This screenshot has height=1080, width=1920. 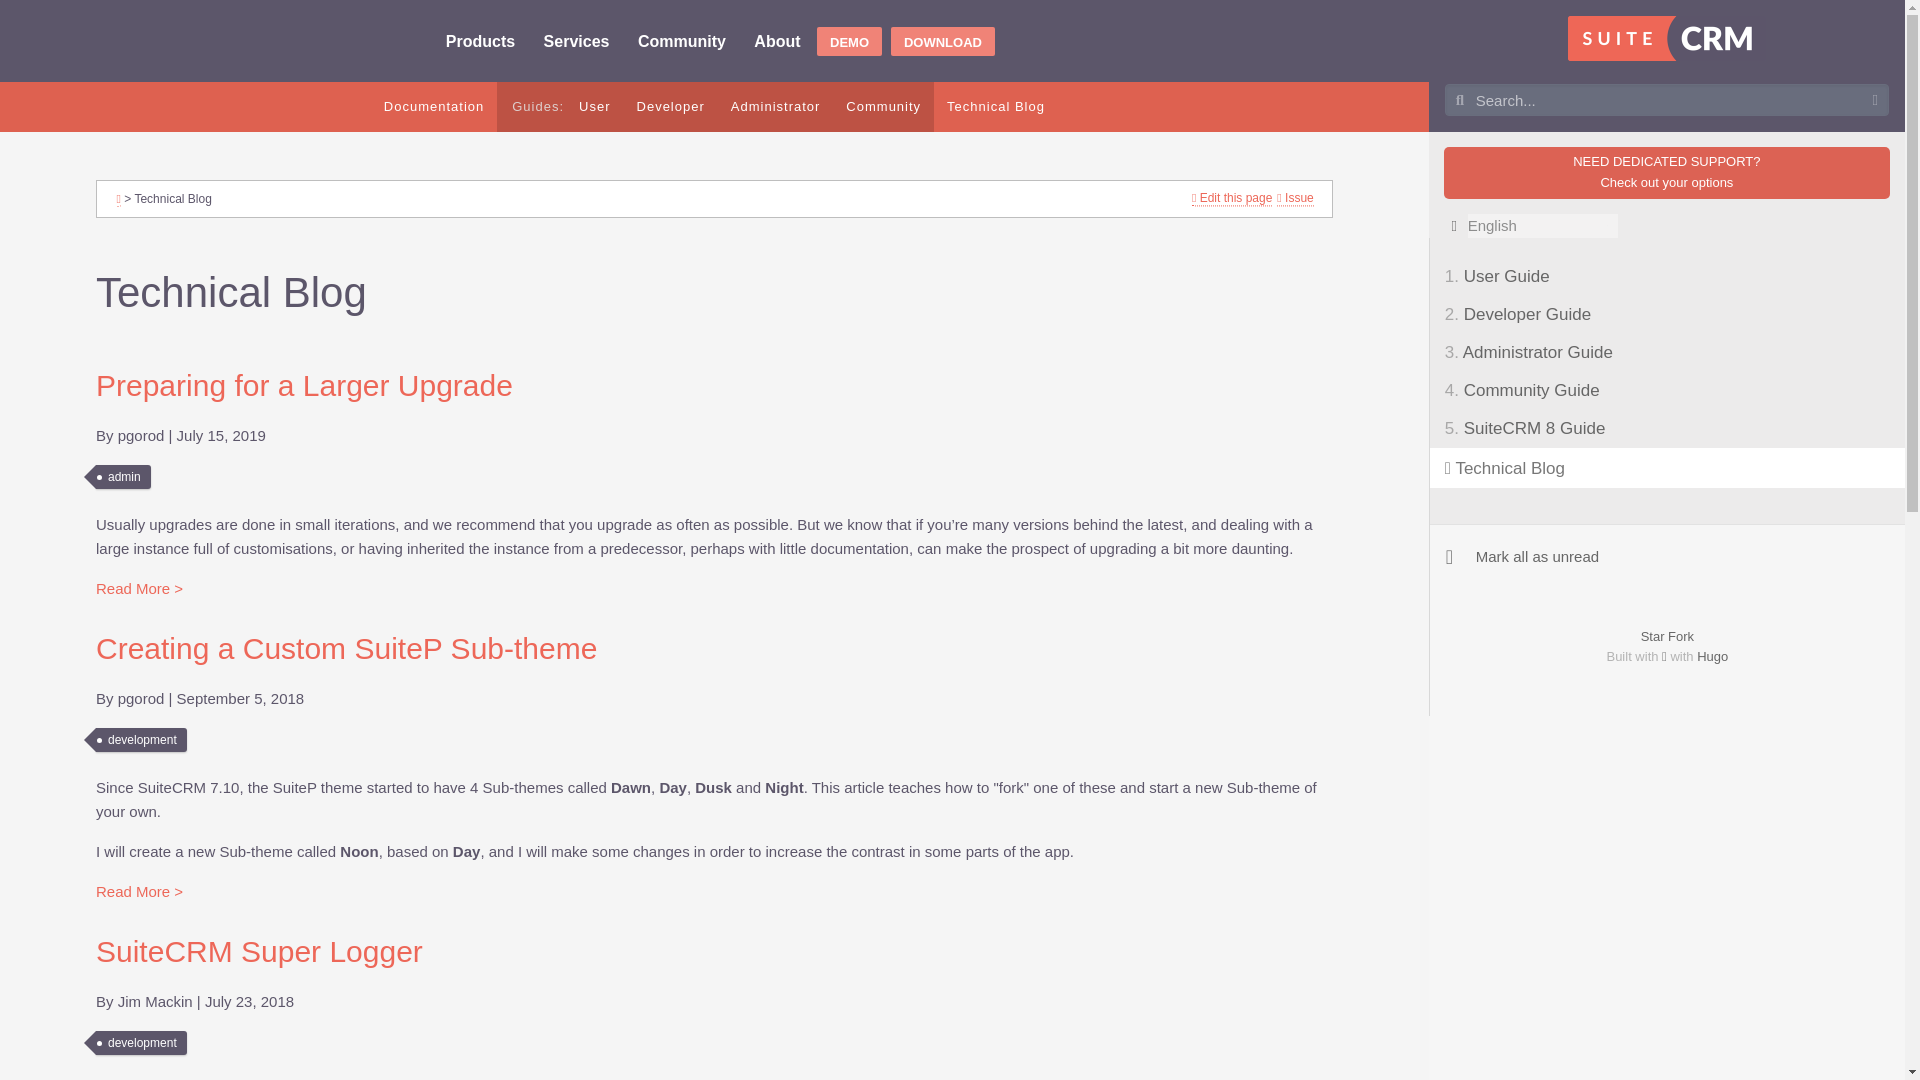 What do you see at coordinates (776, 107) in the screenshot?
I see `Administrator` at bounding box center [776, 107].